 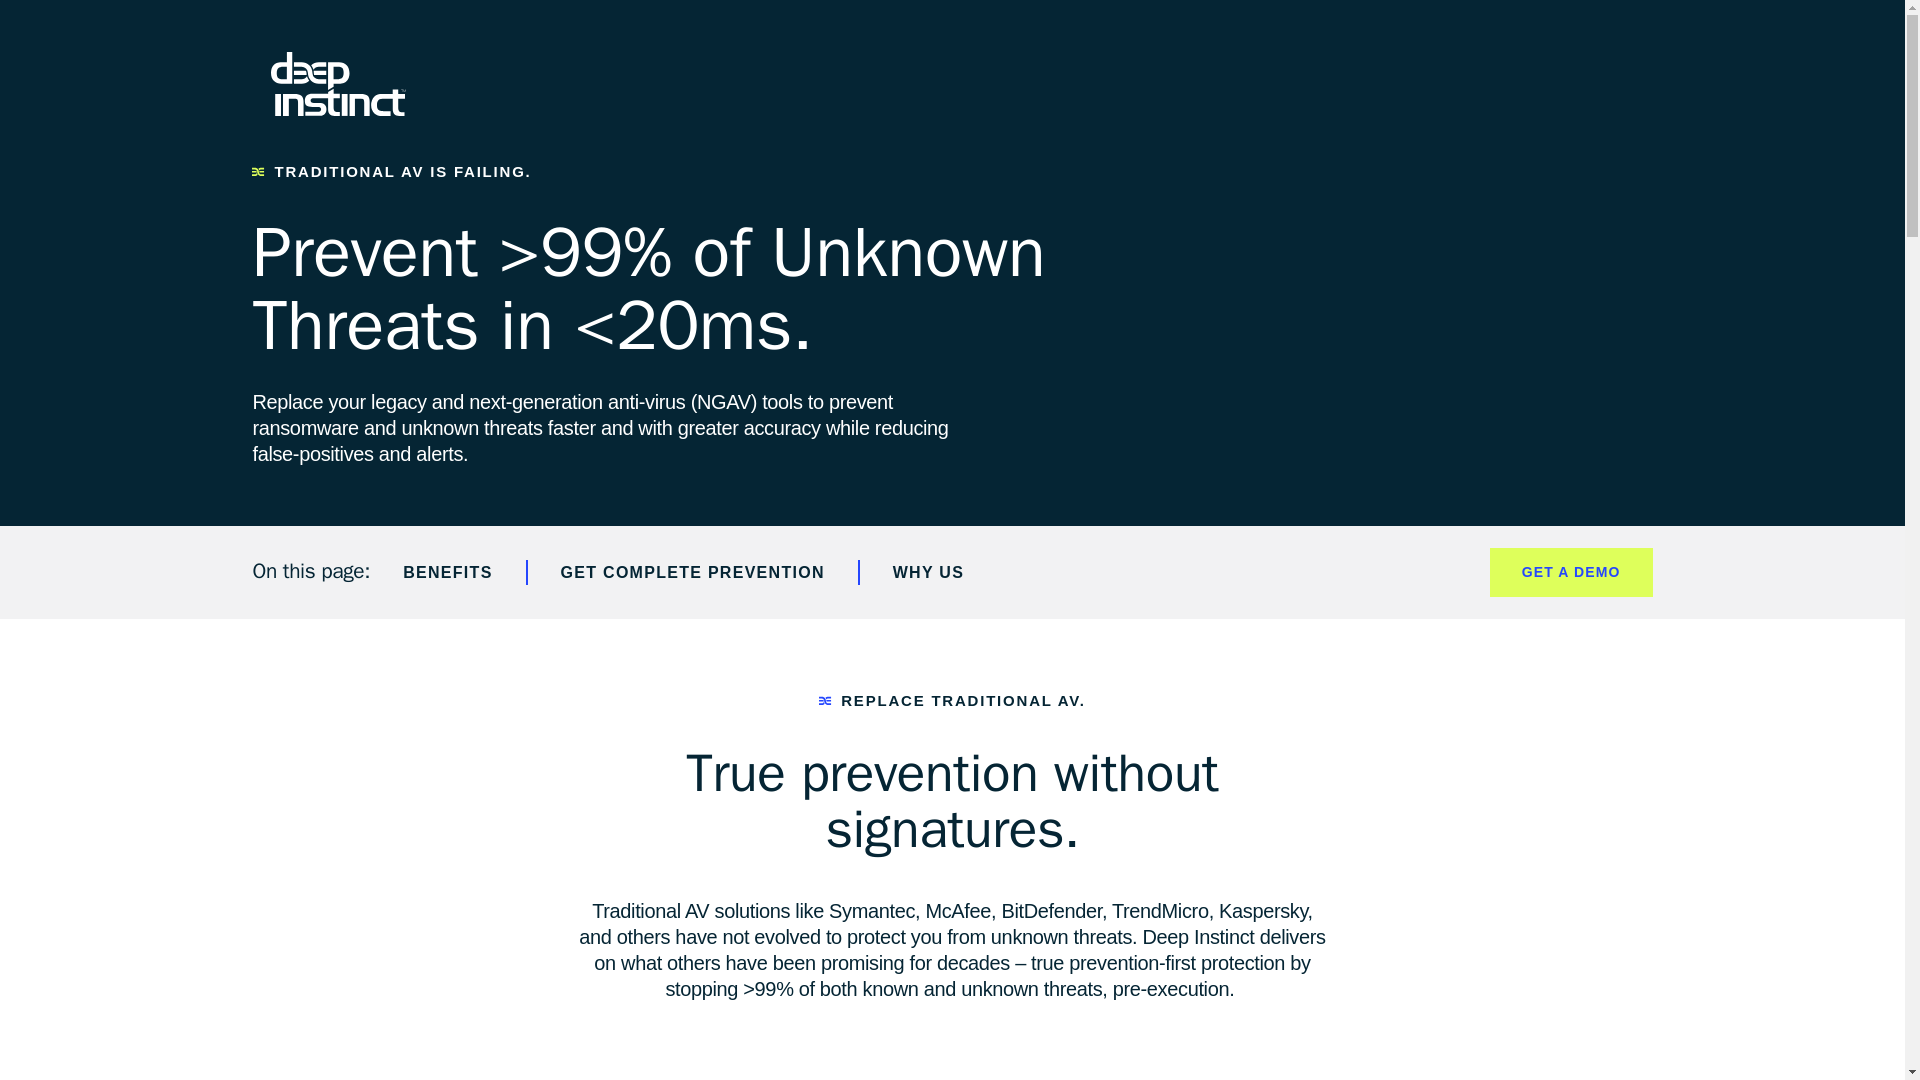 I want to click on WHY US, so click(x=928, y=572).